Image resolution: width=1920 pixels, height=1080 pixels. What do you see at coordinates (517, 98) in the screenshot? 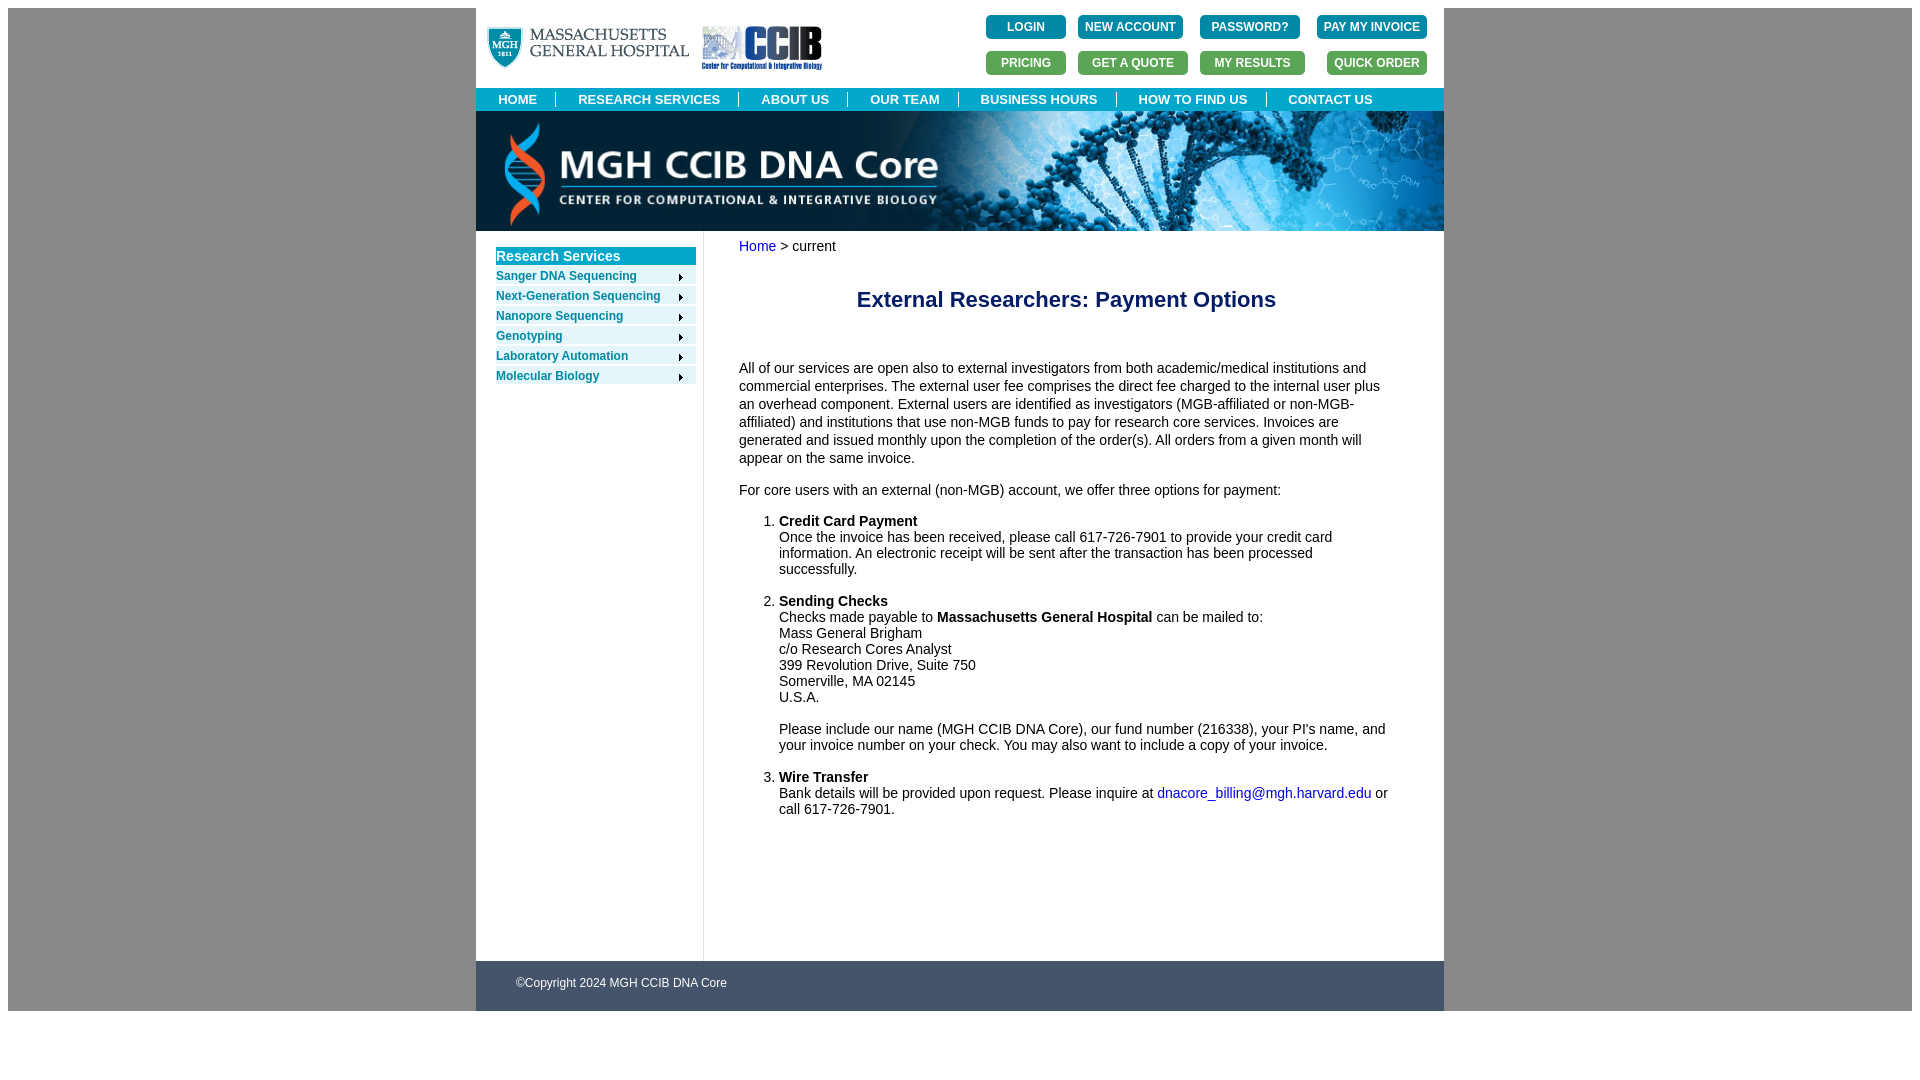
I see `HOME` at bounding box center [517, 98].